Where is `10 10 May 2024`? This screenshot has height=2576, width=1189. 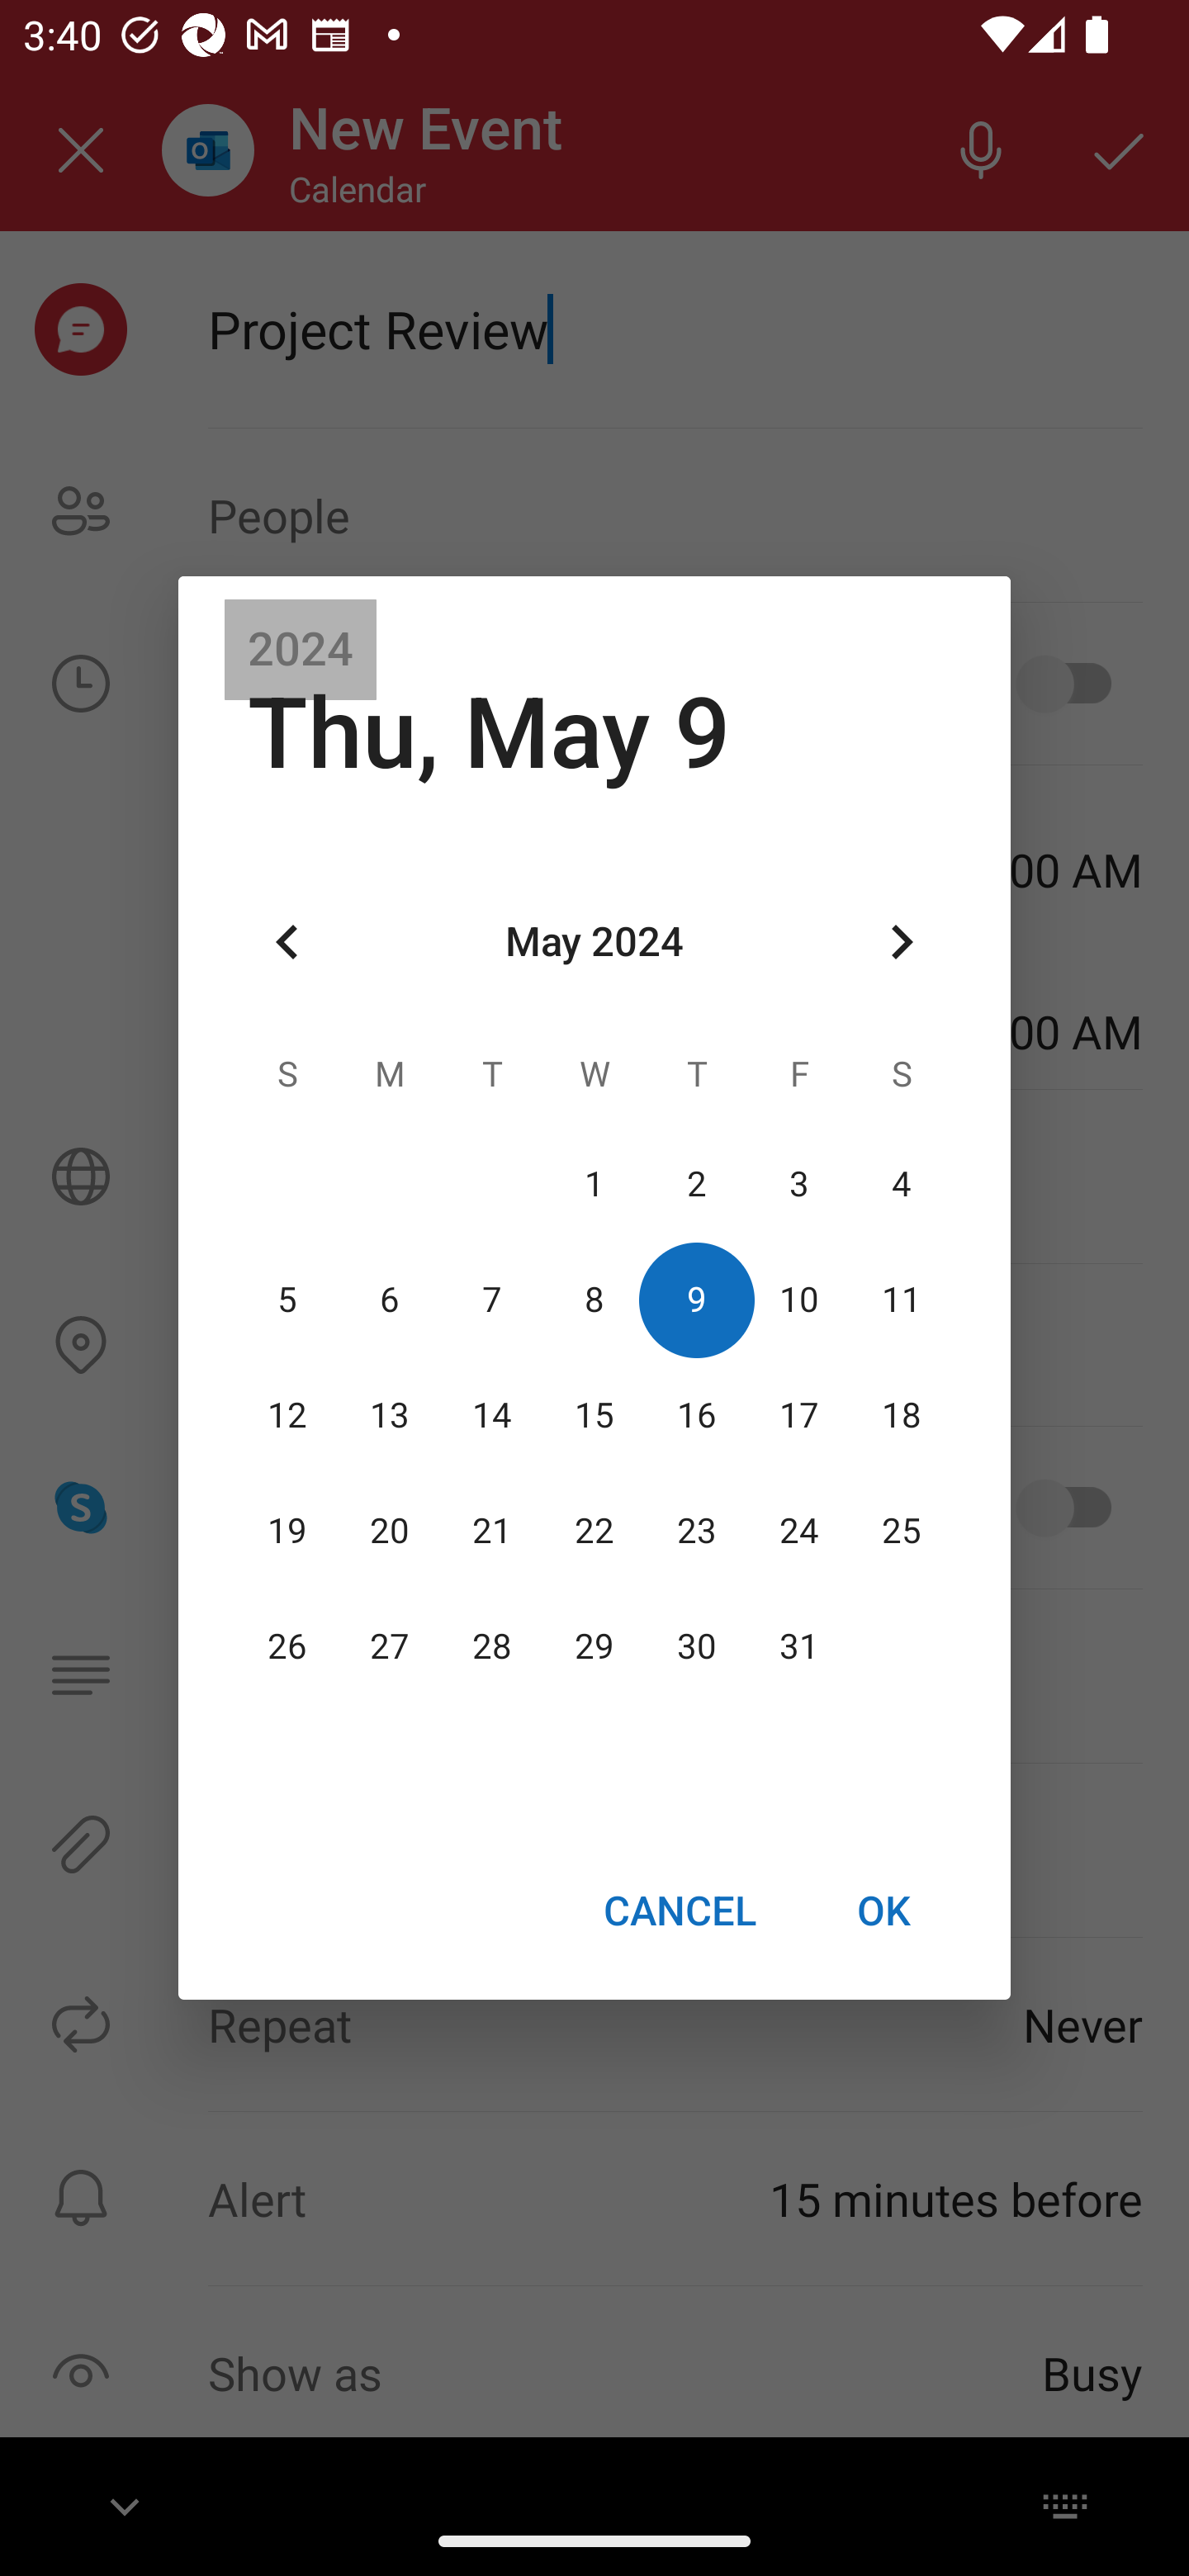
10 10 May 2024 is located at coordinates (798, 1300).